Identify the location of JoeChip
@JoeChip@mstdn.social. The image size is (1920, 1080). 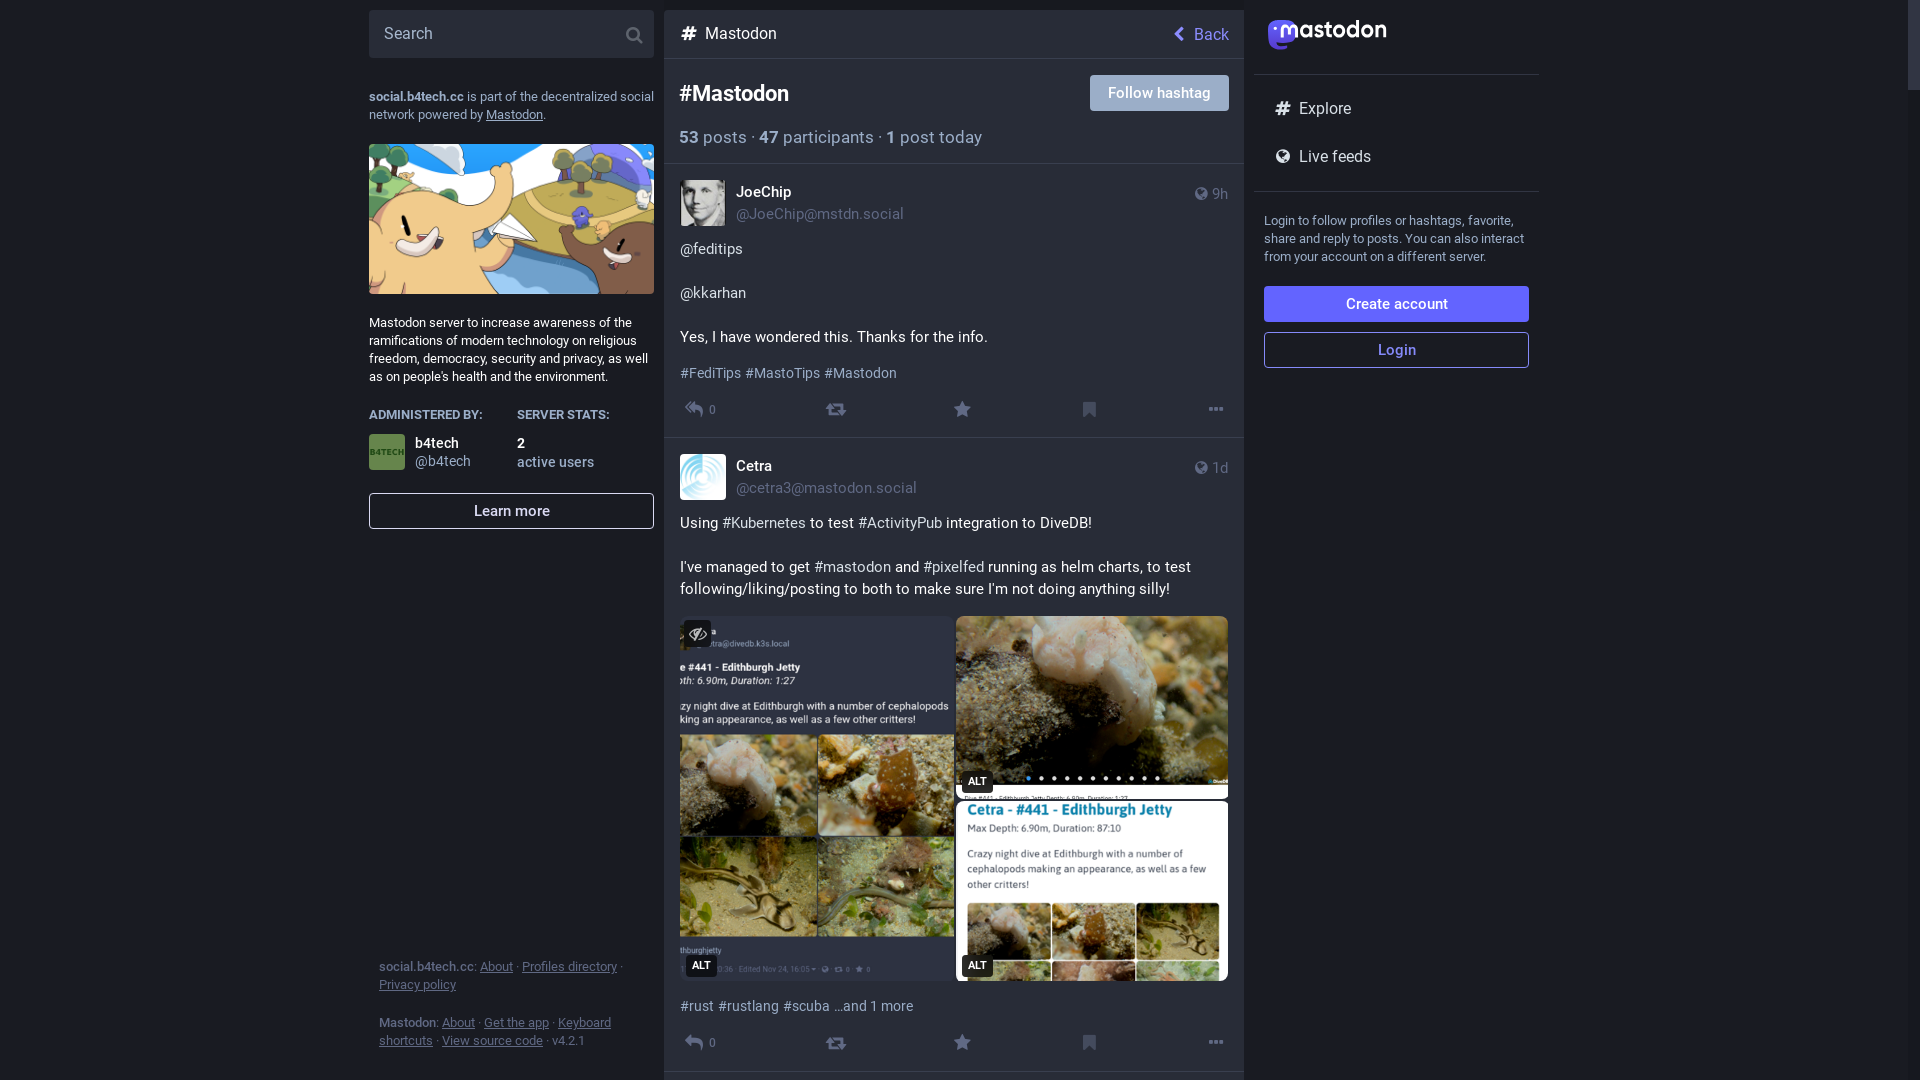
(792, 203).